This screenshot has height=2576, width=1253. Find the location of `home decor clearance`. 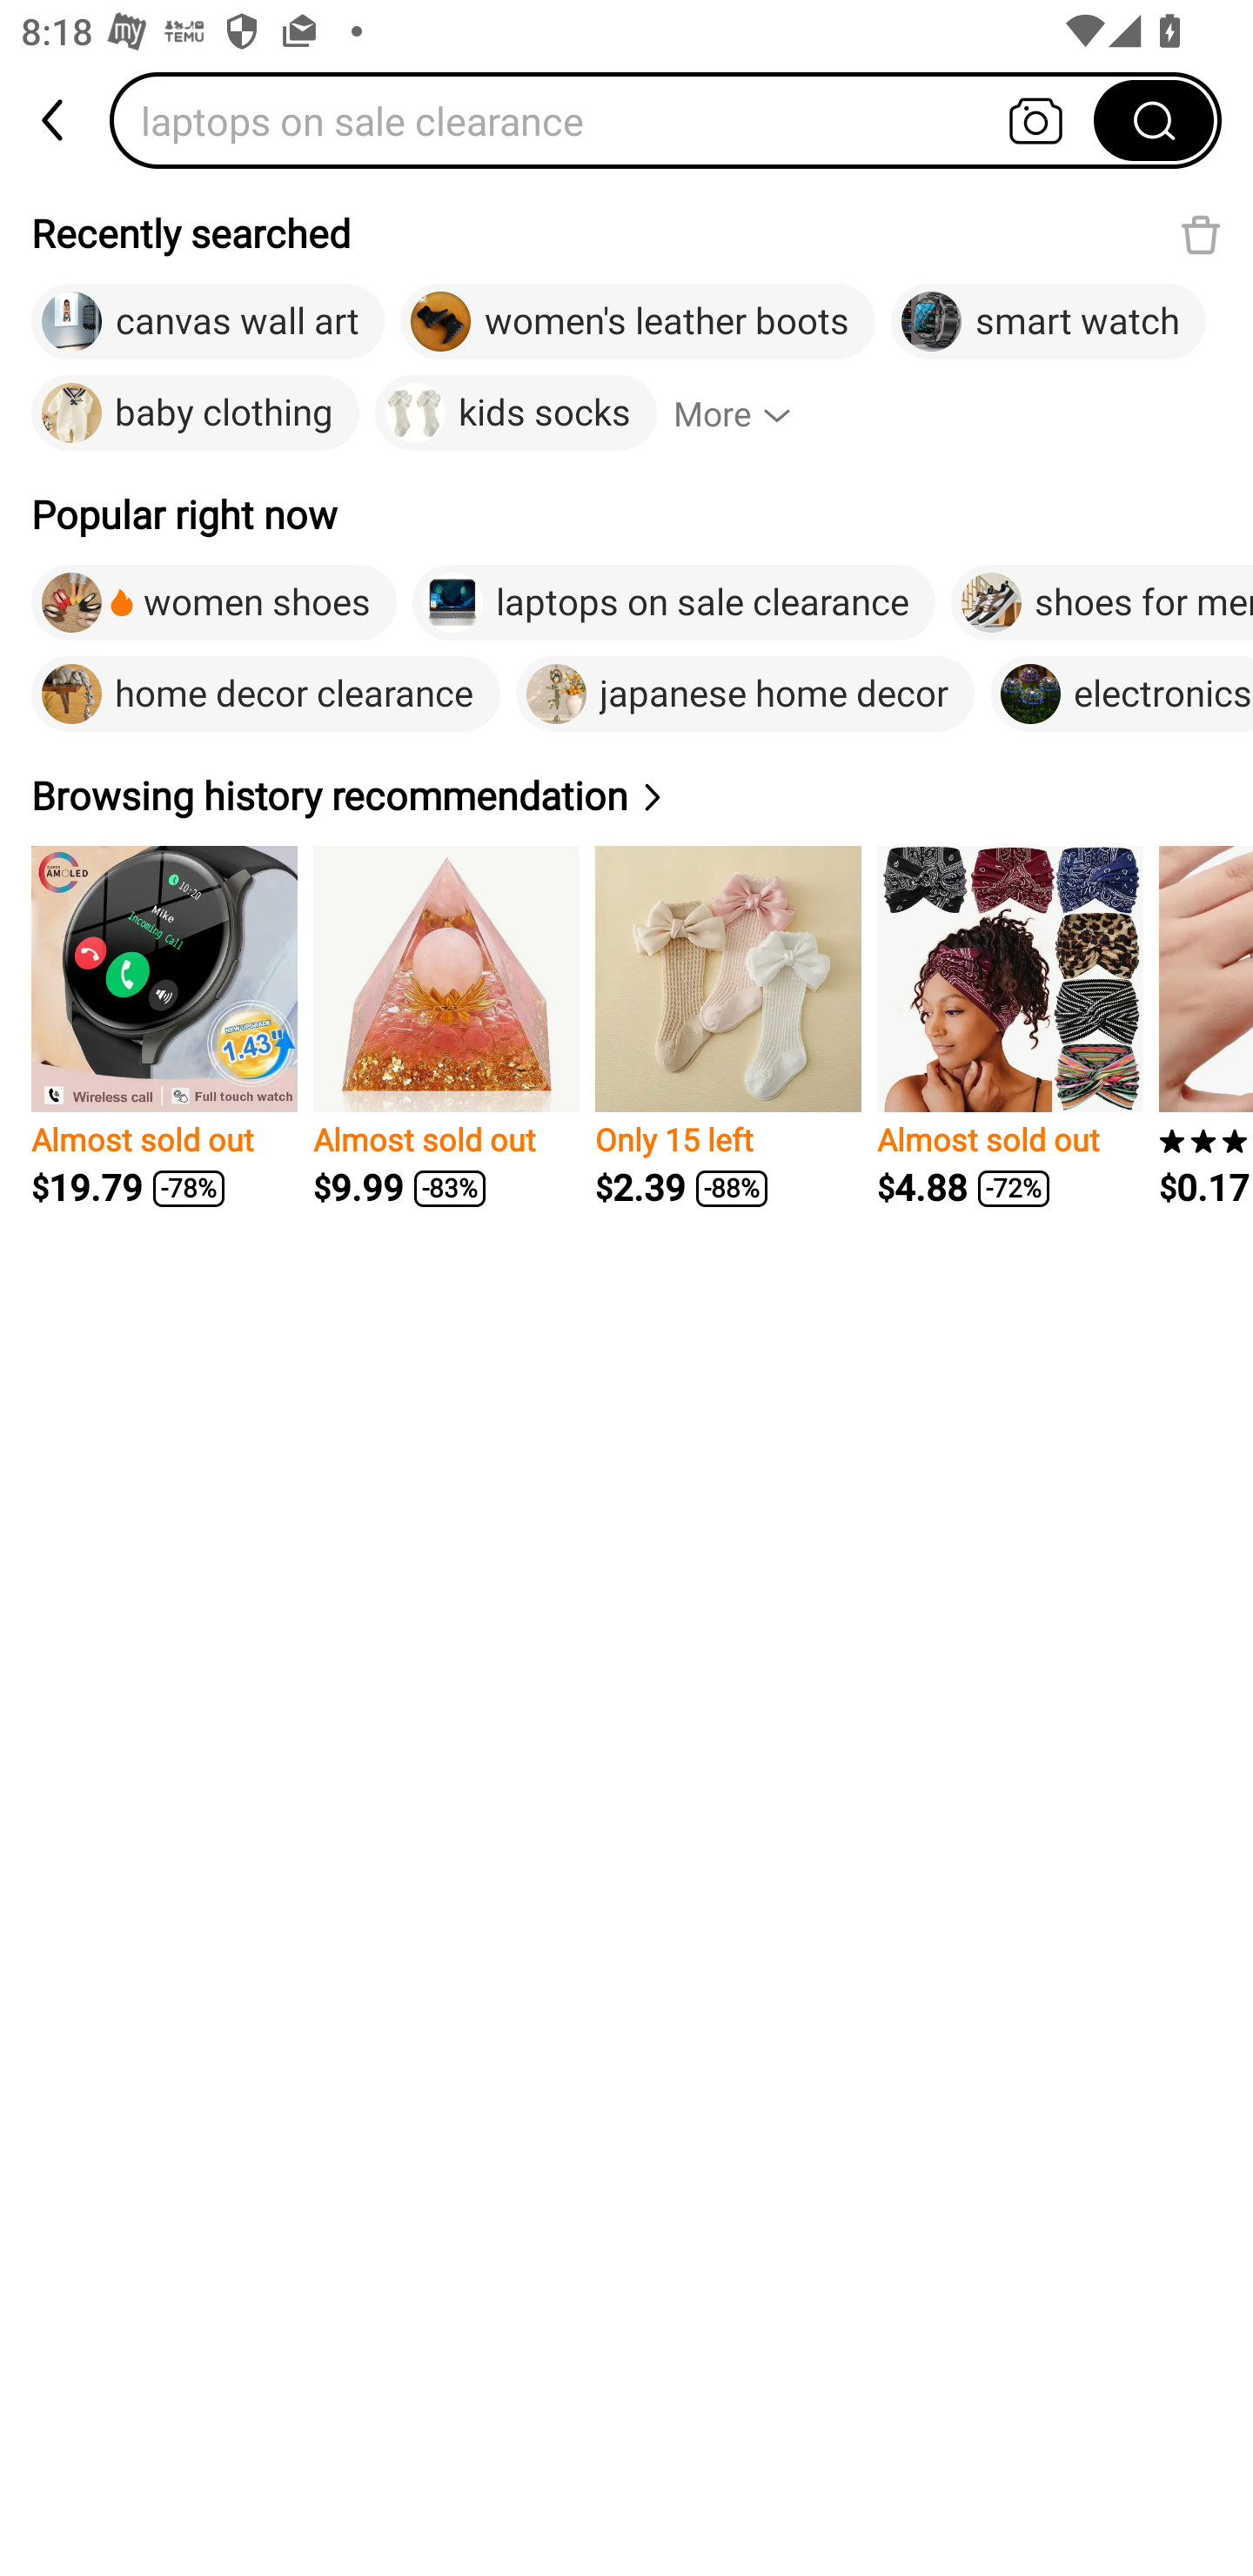

home decor clearance is located at coordinates (265, 694).